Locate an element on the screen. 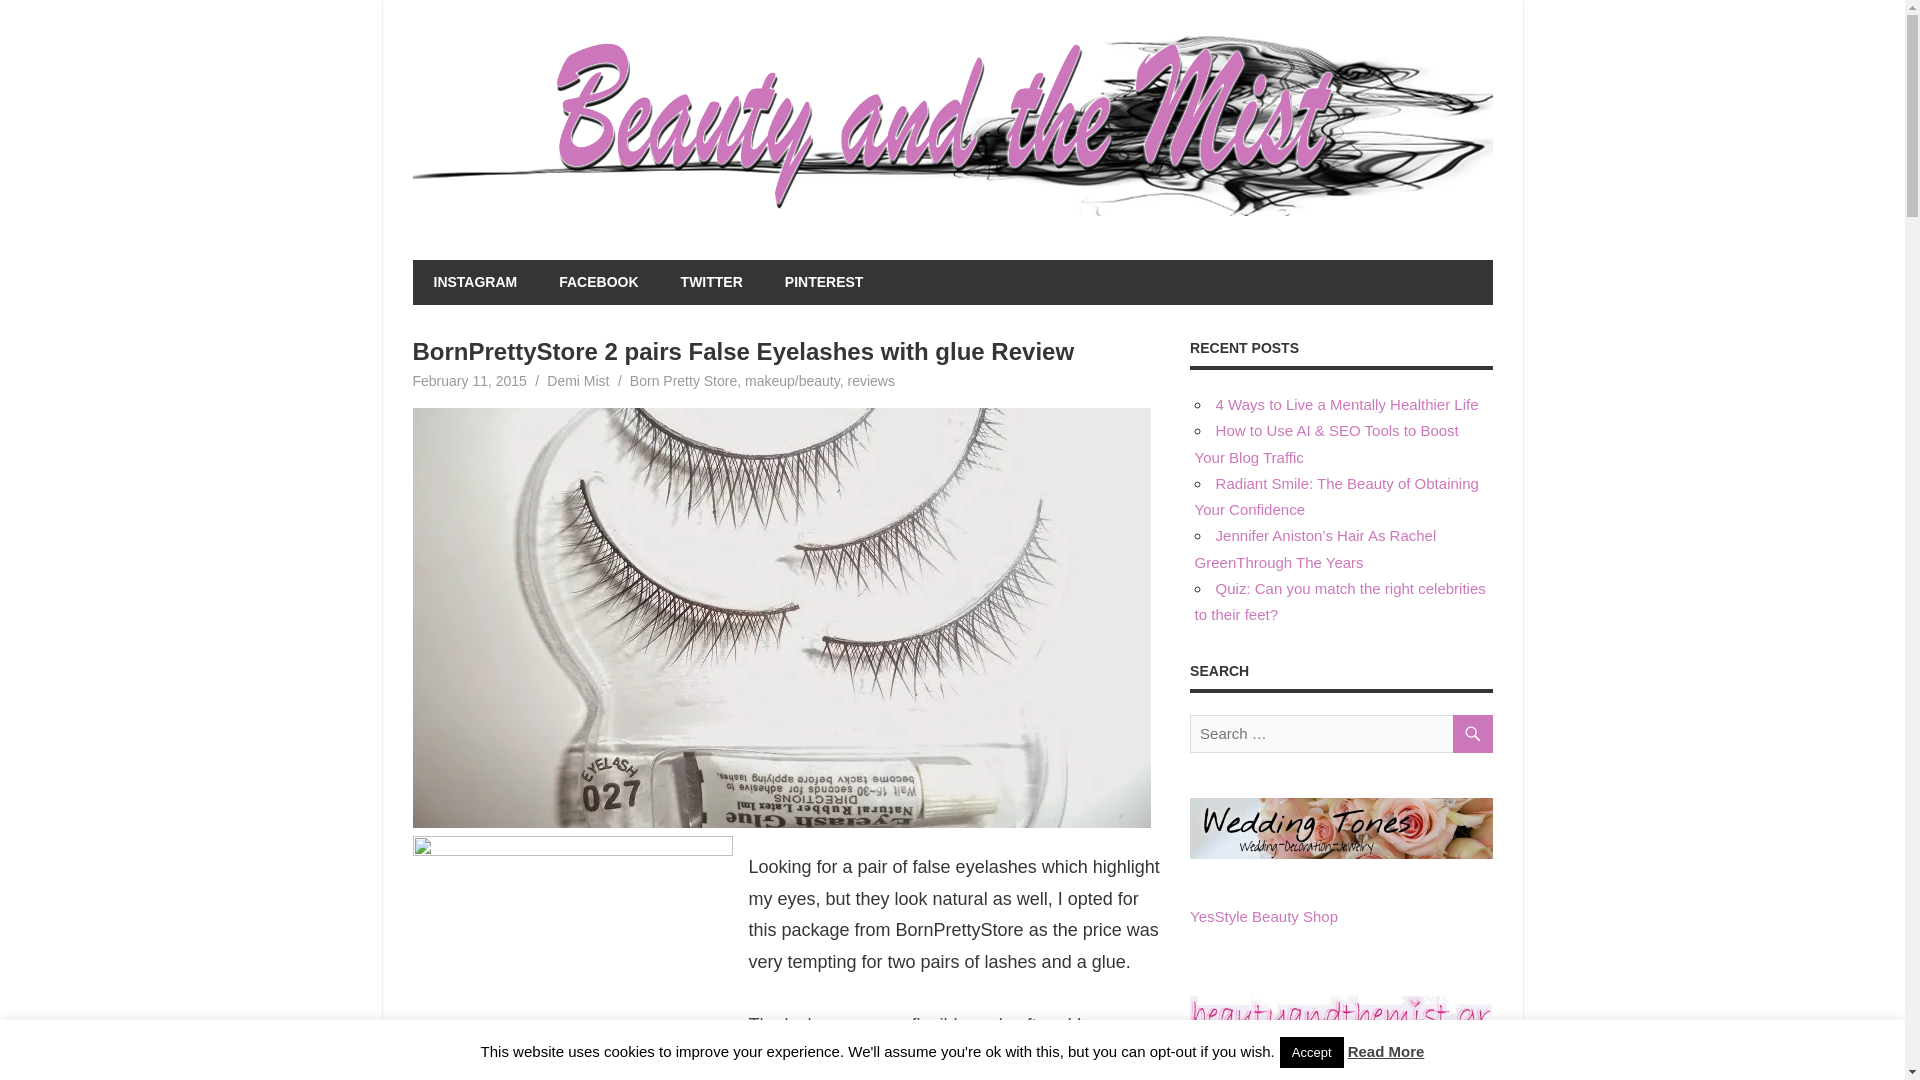 The height and width of the screenshot is (1080, 1920). Radiant Smile: The Beauty of Obtaining Your Confidence is located at coordinates (1336, 496).